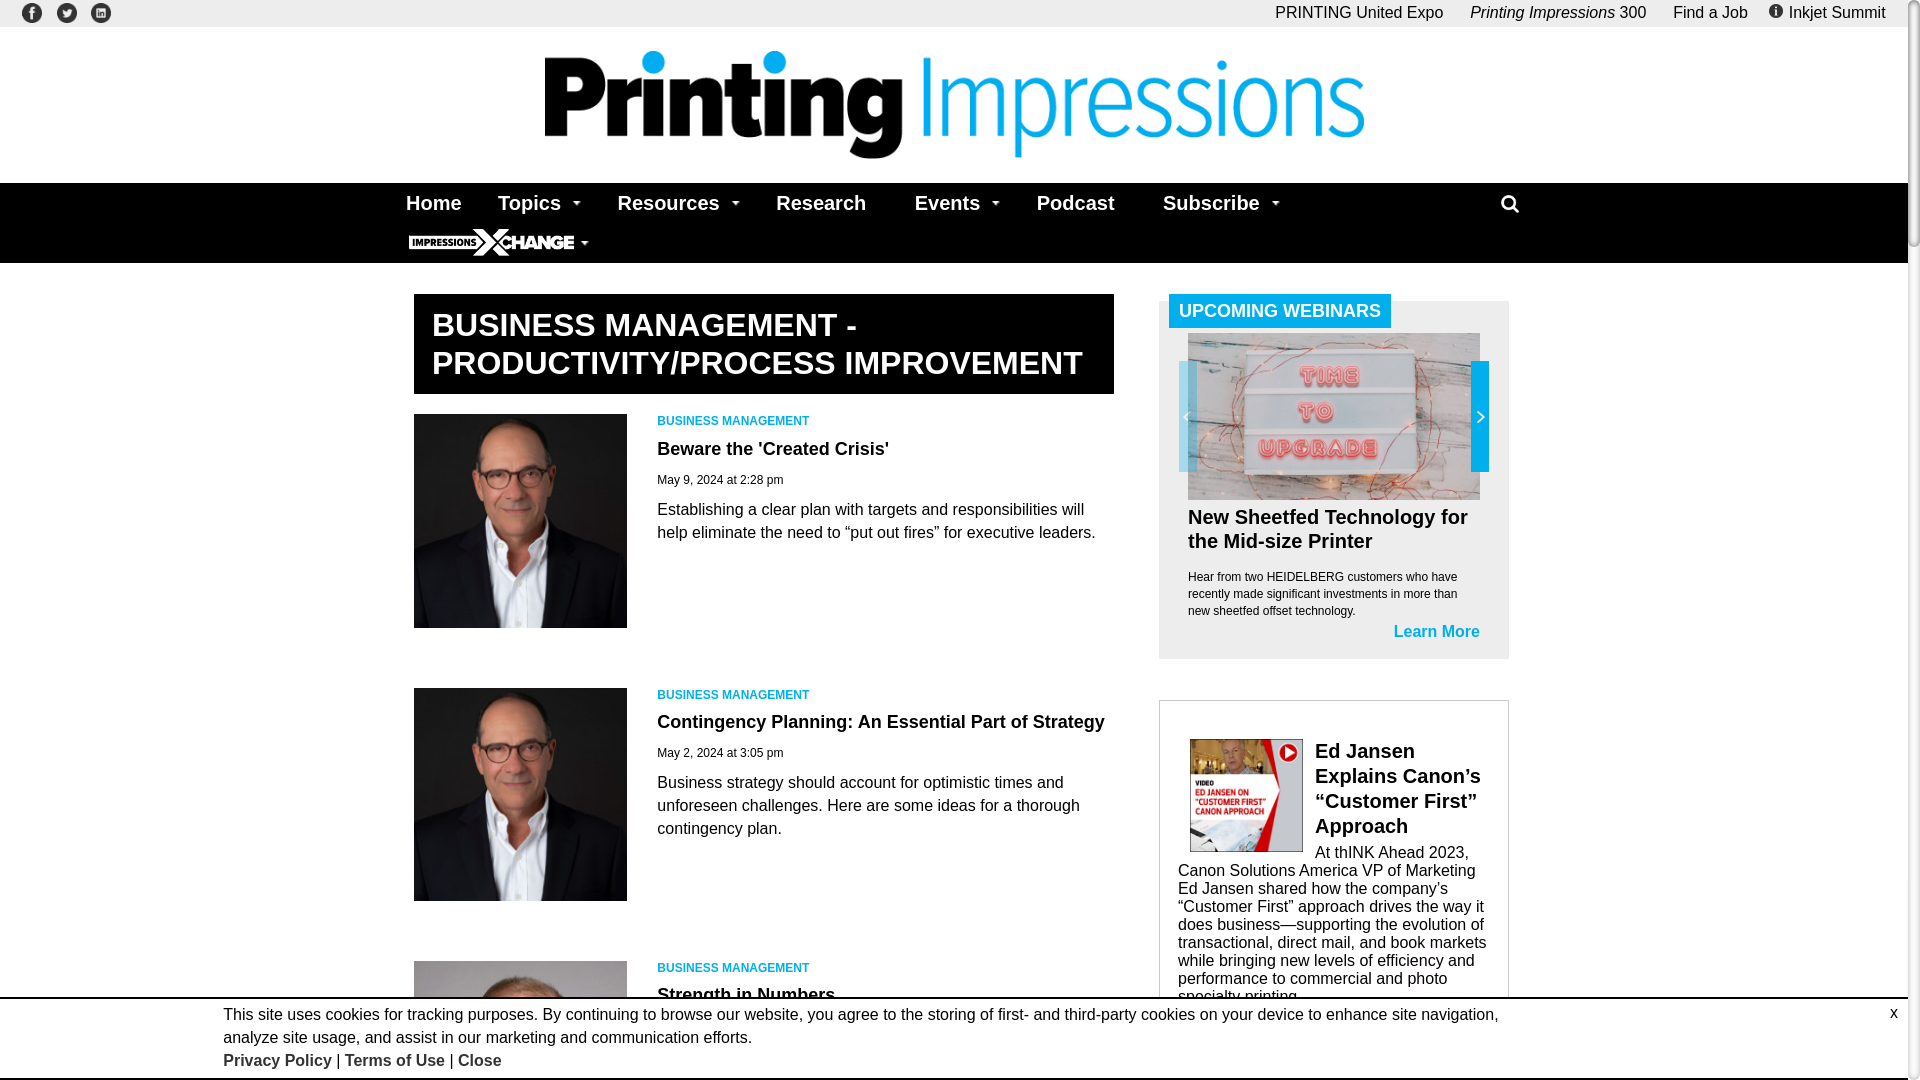  What do you see at coordinates (1358, 12) in the screenshot?
I see `PRINTING United Expo` at bounding box center [1358, 12].